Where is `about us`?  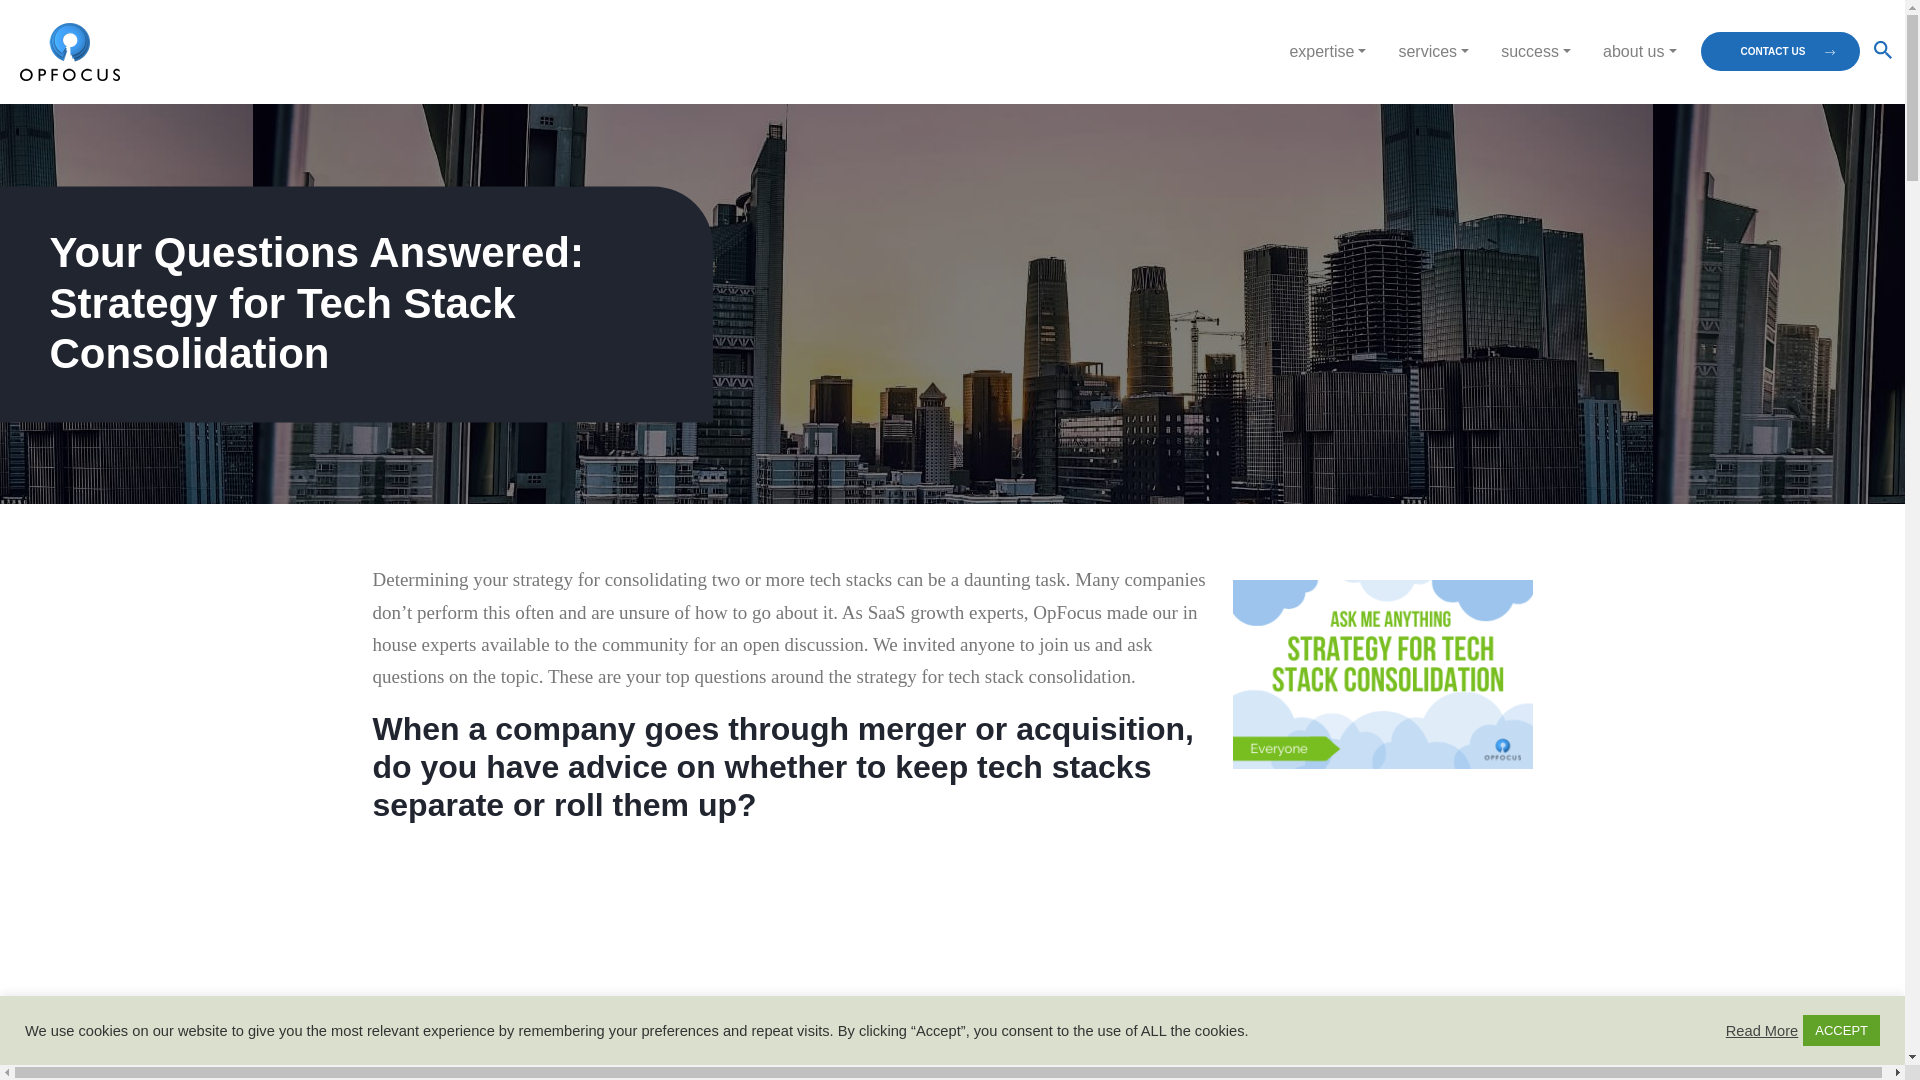
about us is located at coordinates (1639, 52).